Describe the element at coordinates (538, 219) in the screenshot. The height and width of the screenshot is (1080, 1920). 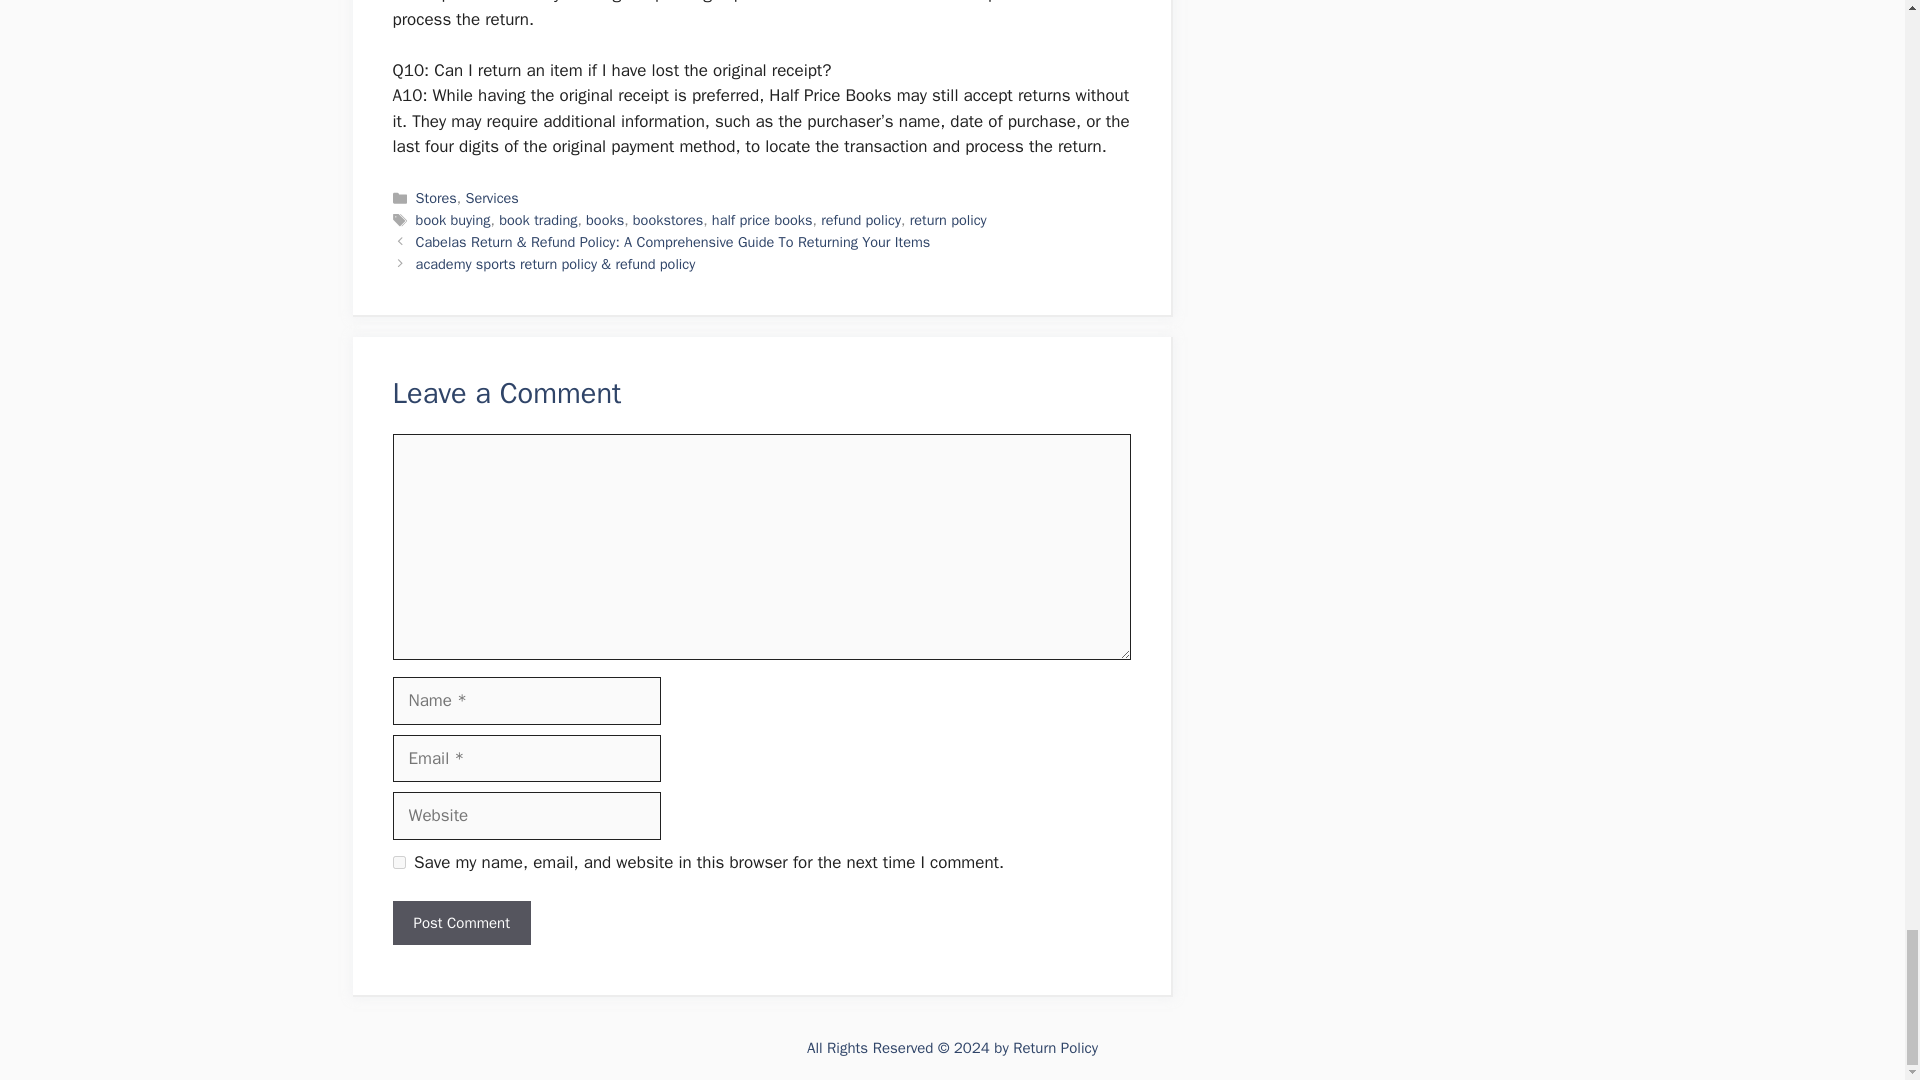
I see `book trading` at that location.